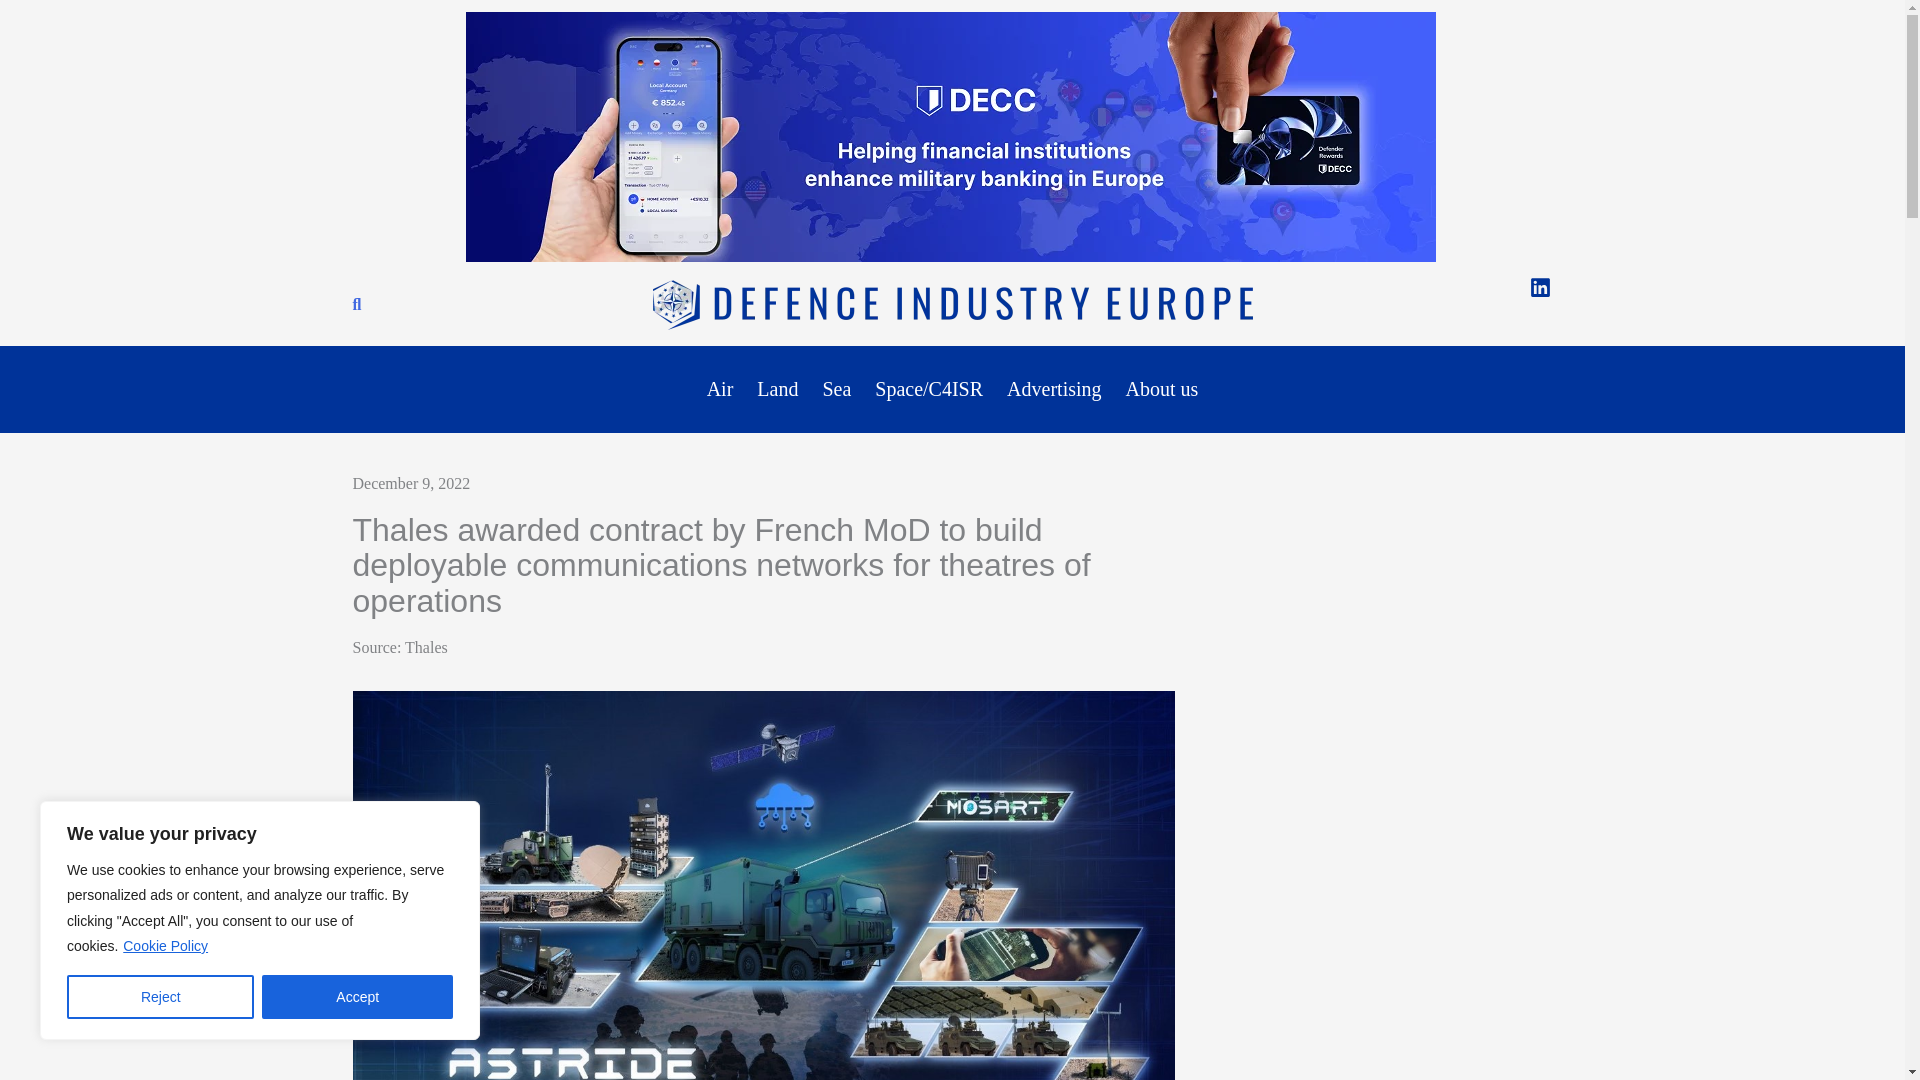  Describe the element at coordinates (357, 997) in the screenshot. I see `Accept` at that location.